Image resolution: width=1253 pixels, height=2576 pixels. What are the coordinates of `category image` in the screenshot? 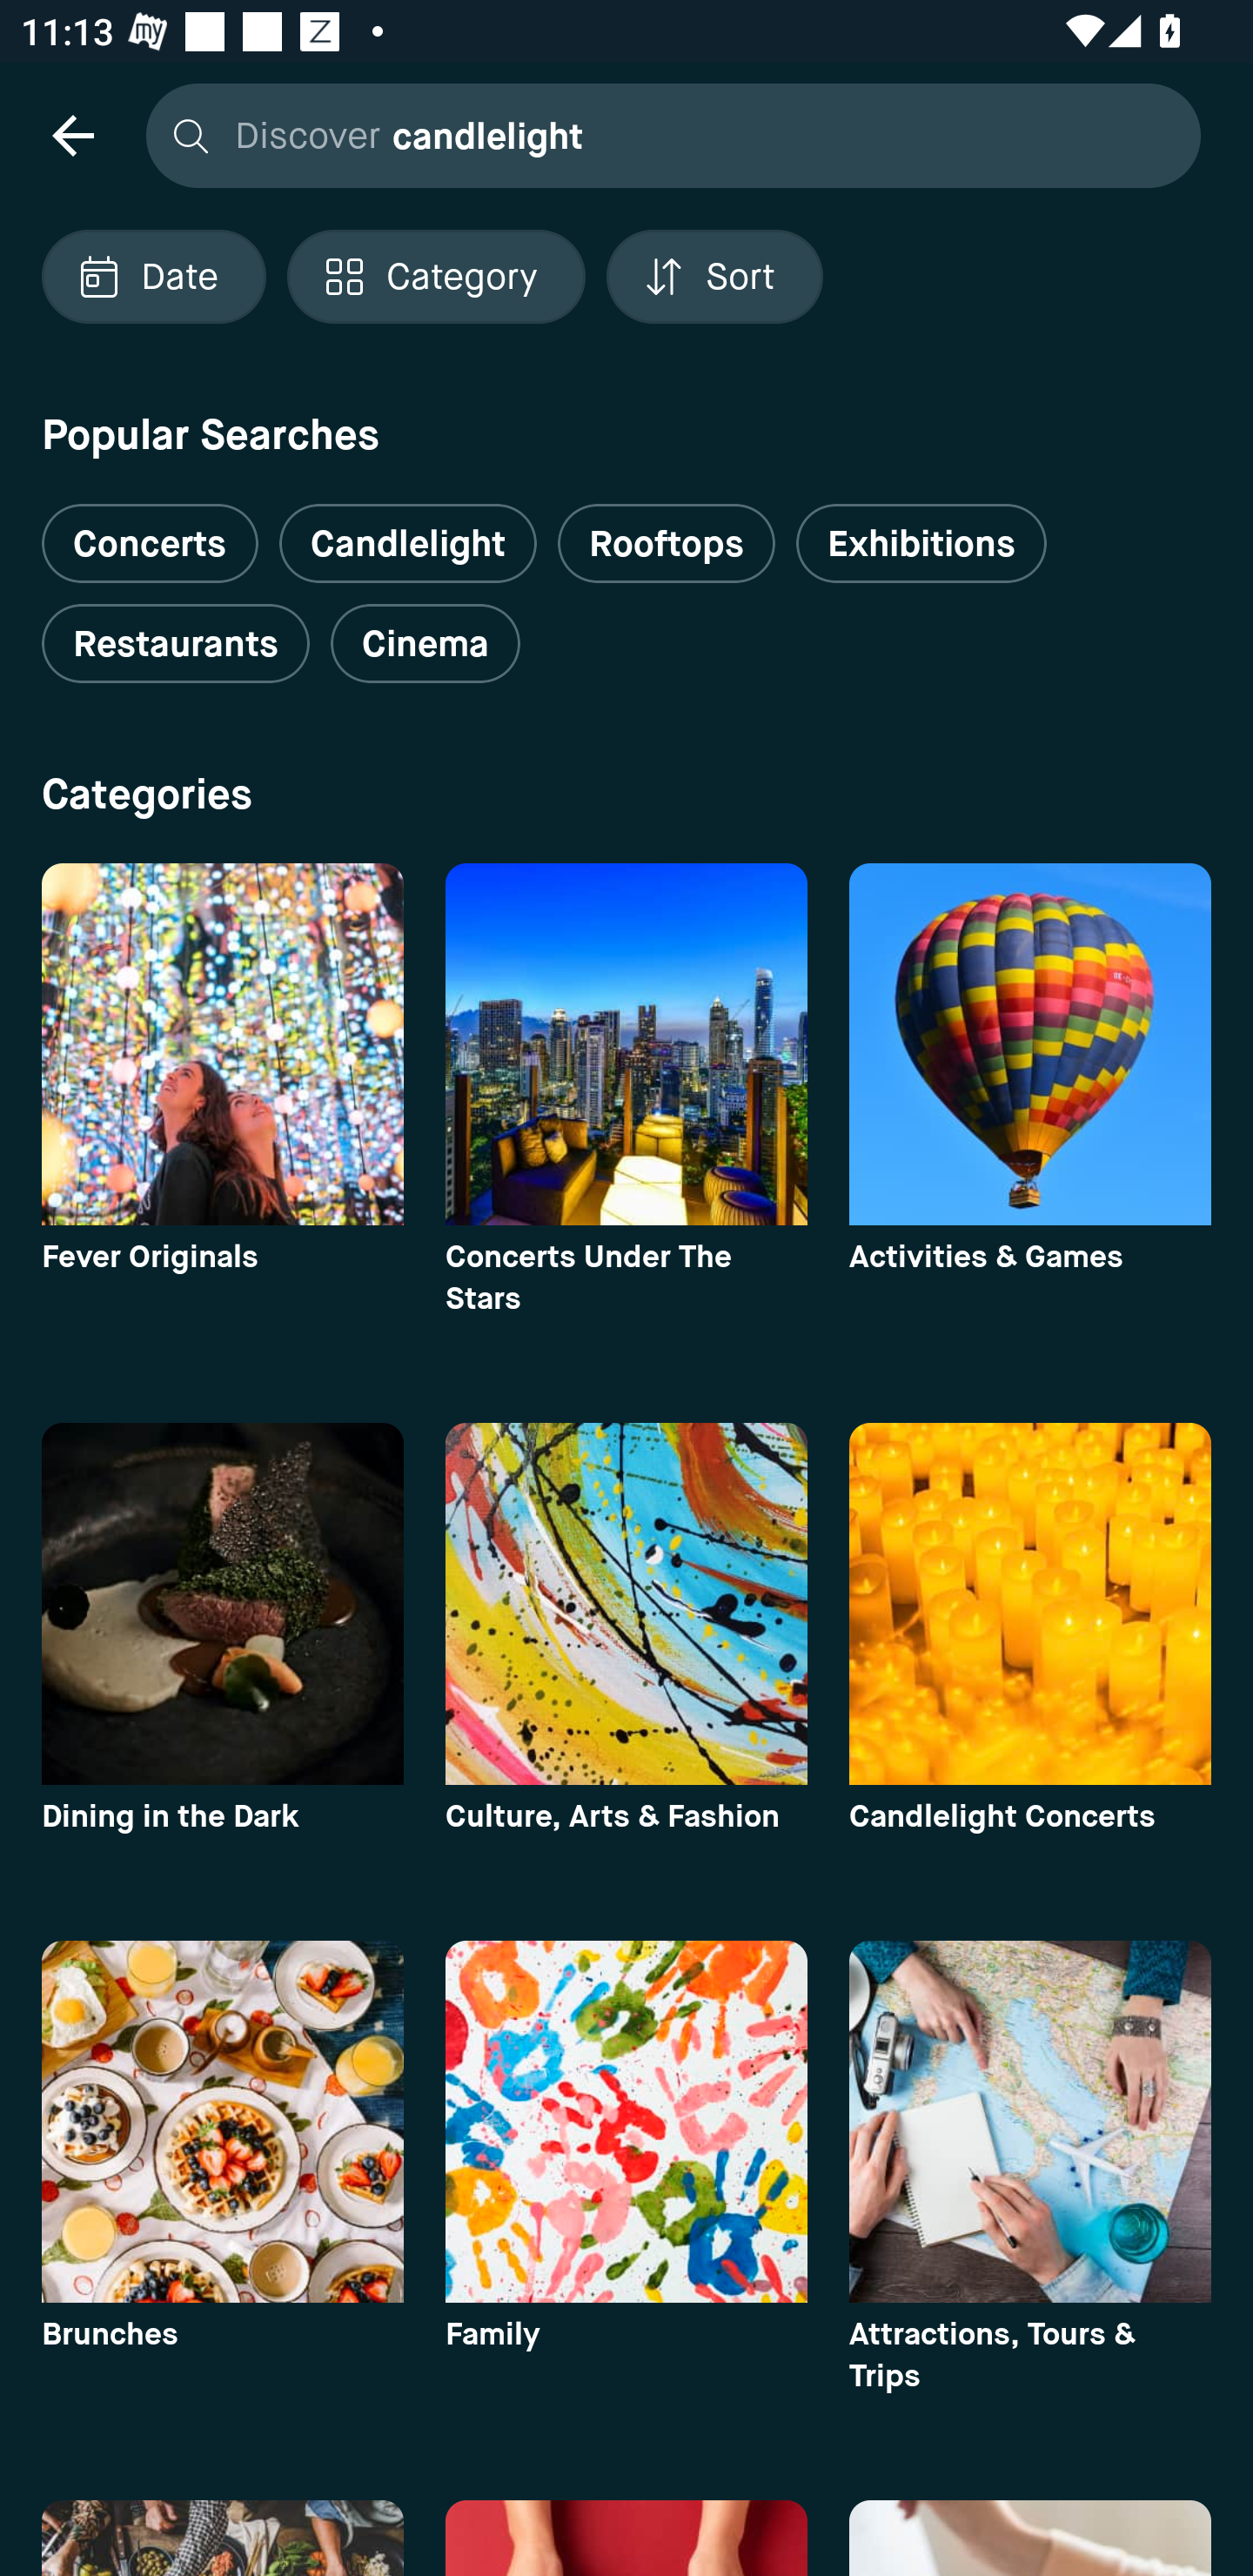 It's located at (222, 2121).